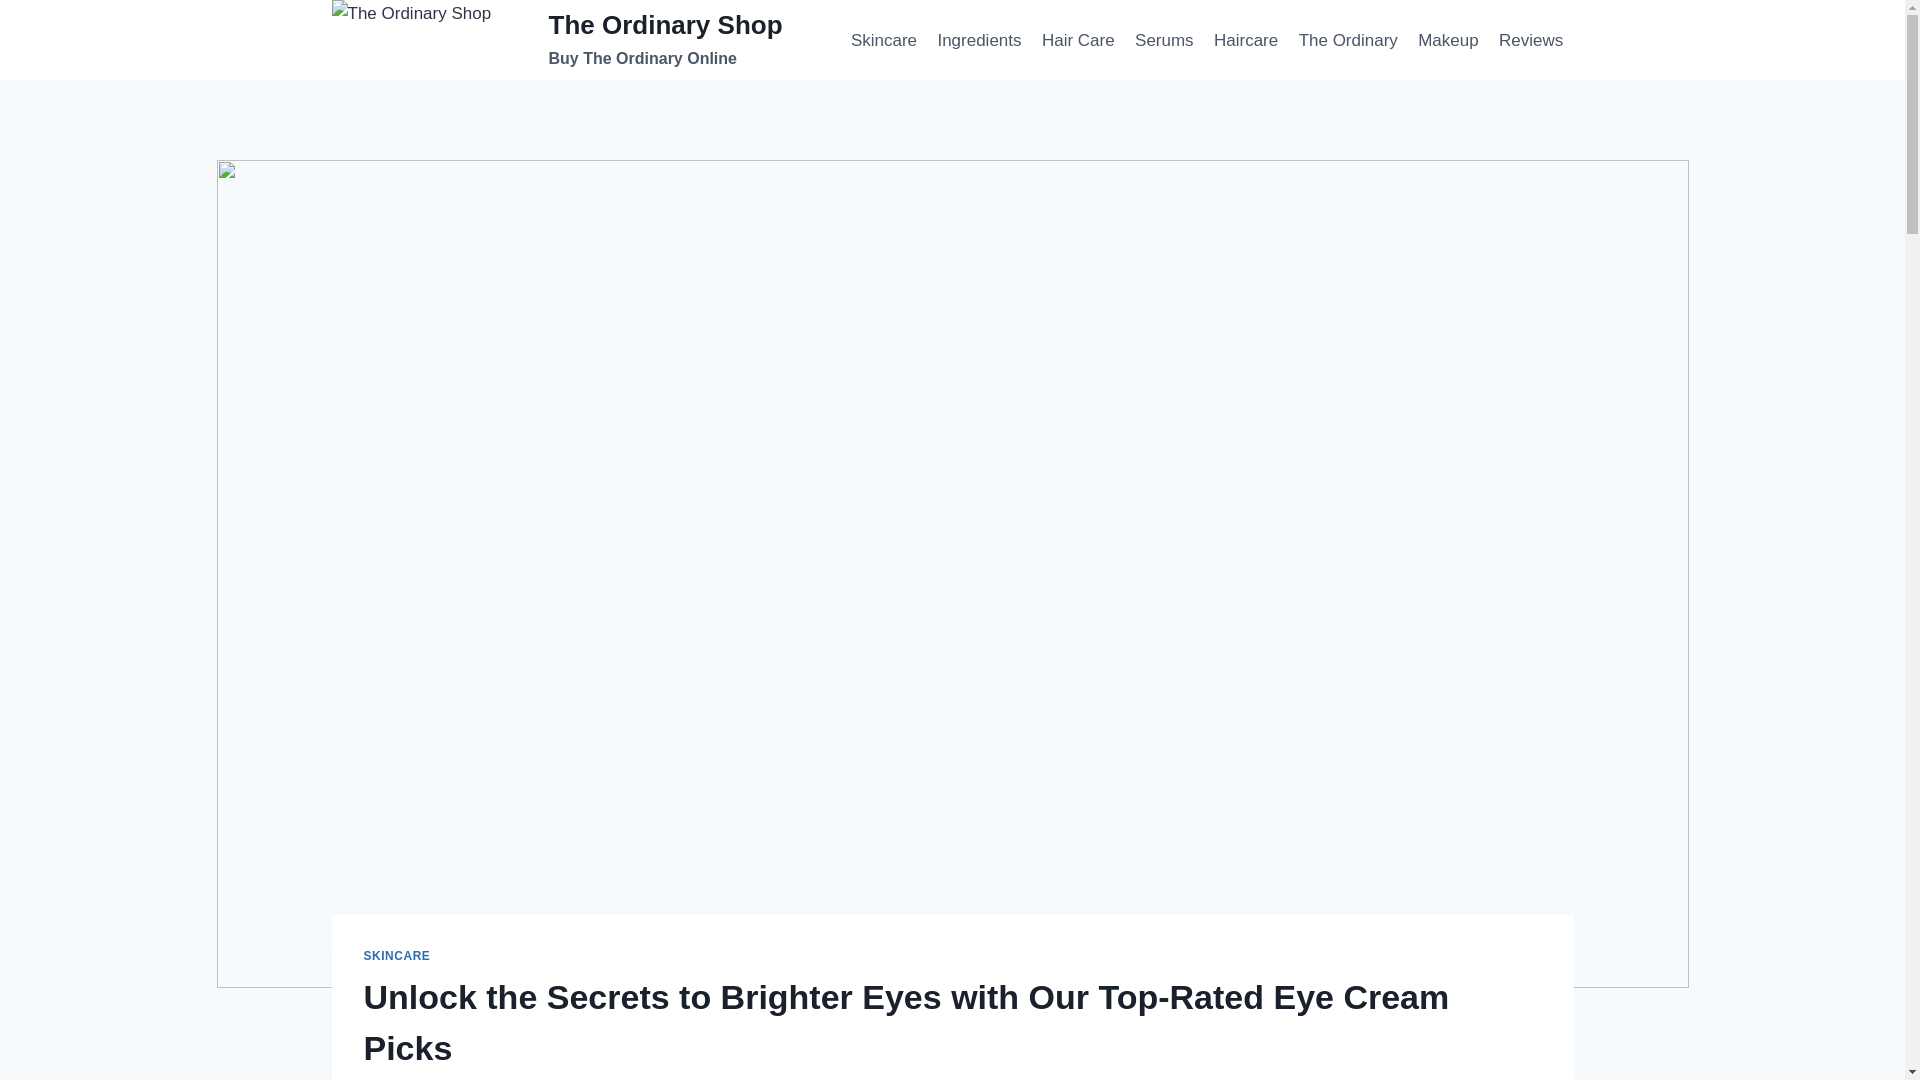 This screenshot has height=1080, width=1920. I want to click on The Ordinary, so click(1348, 39).